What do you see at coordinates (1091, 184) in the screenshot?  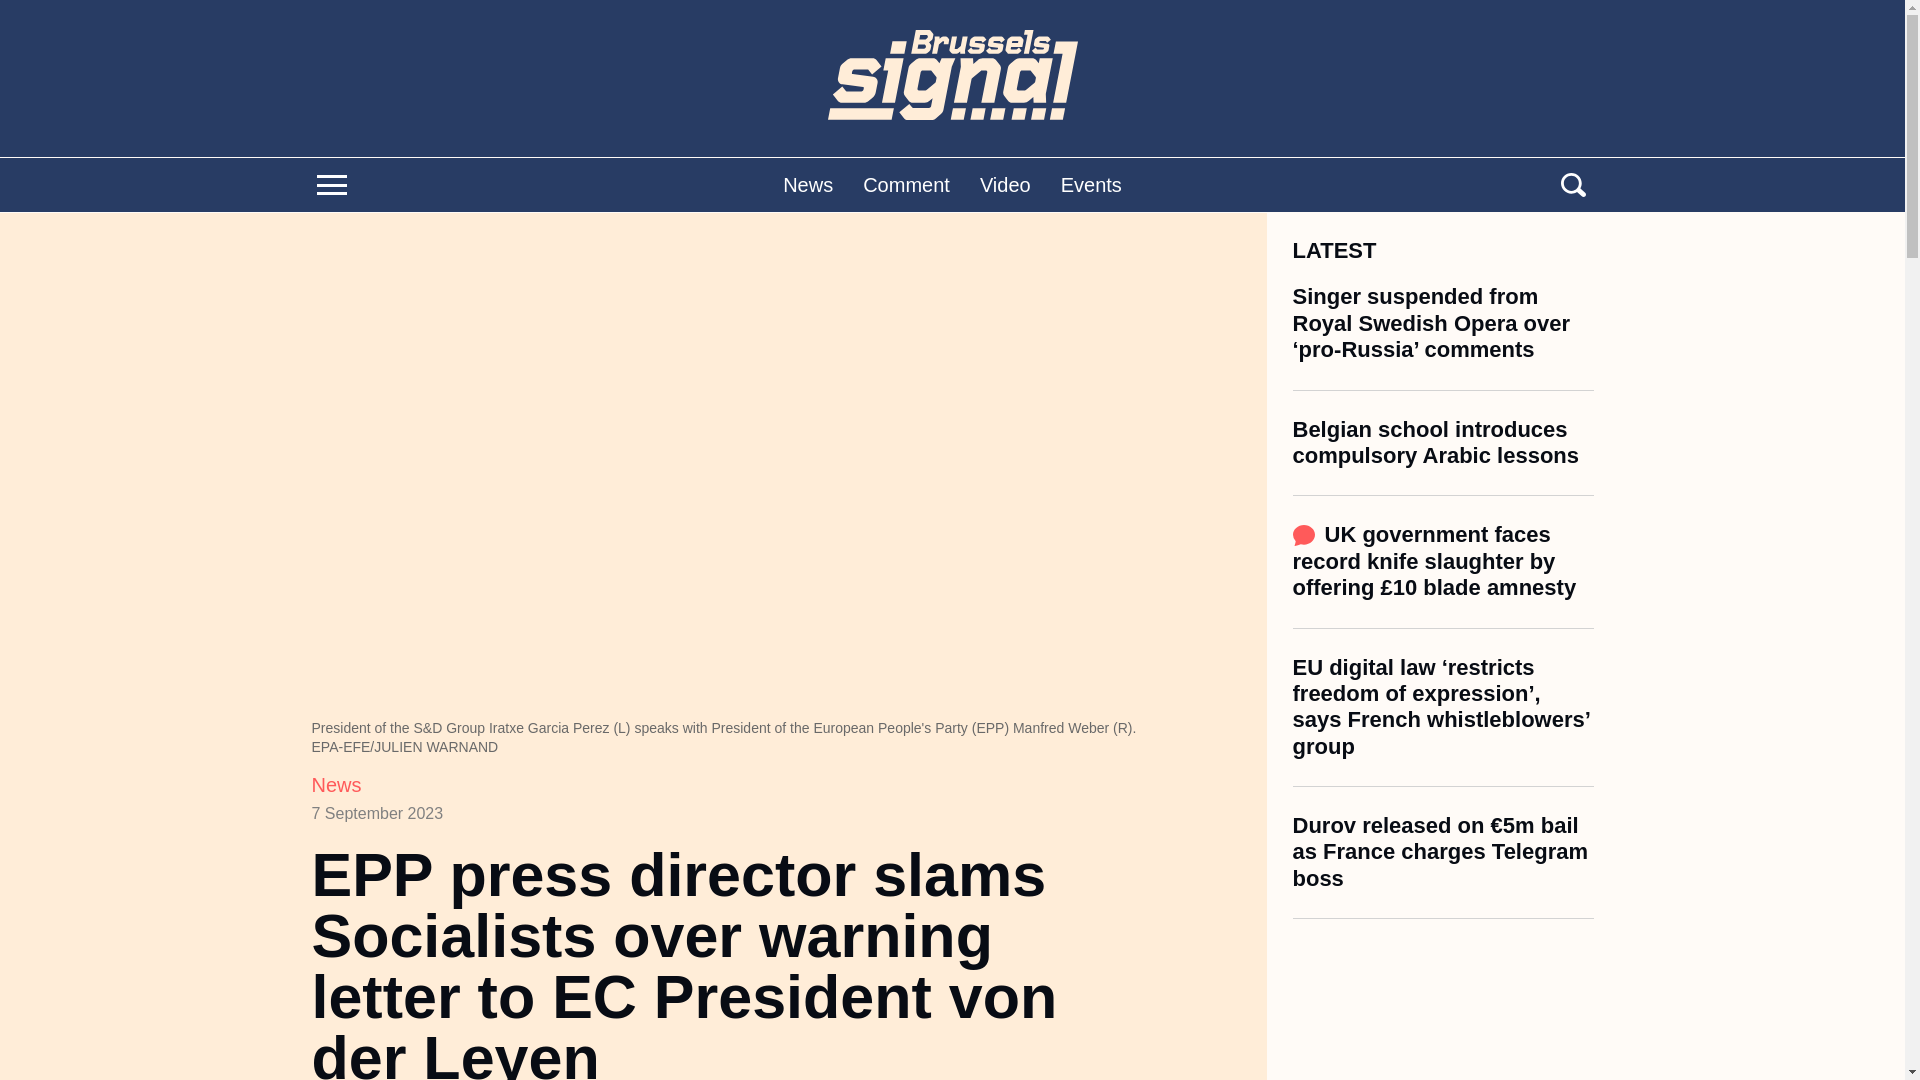 I see `Events` at bounding box center [1091, 184].